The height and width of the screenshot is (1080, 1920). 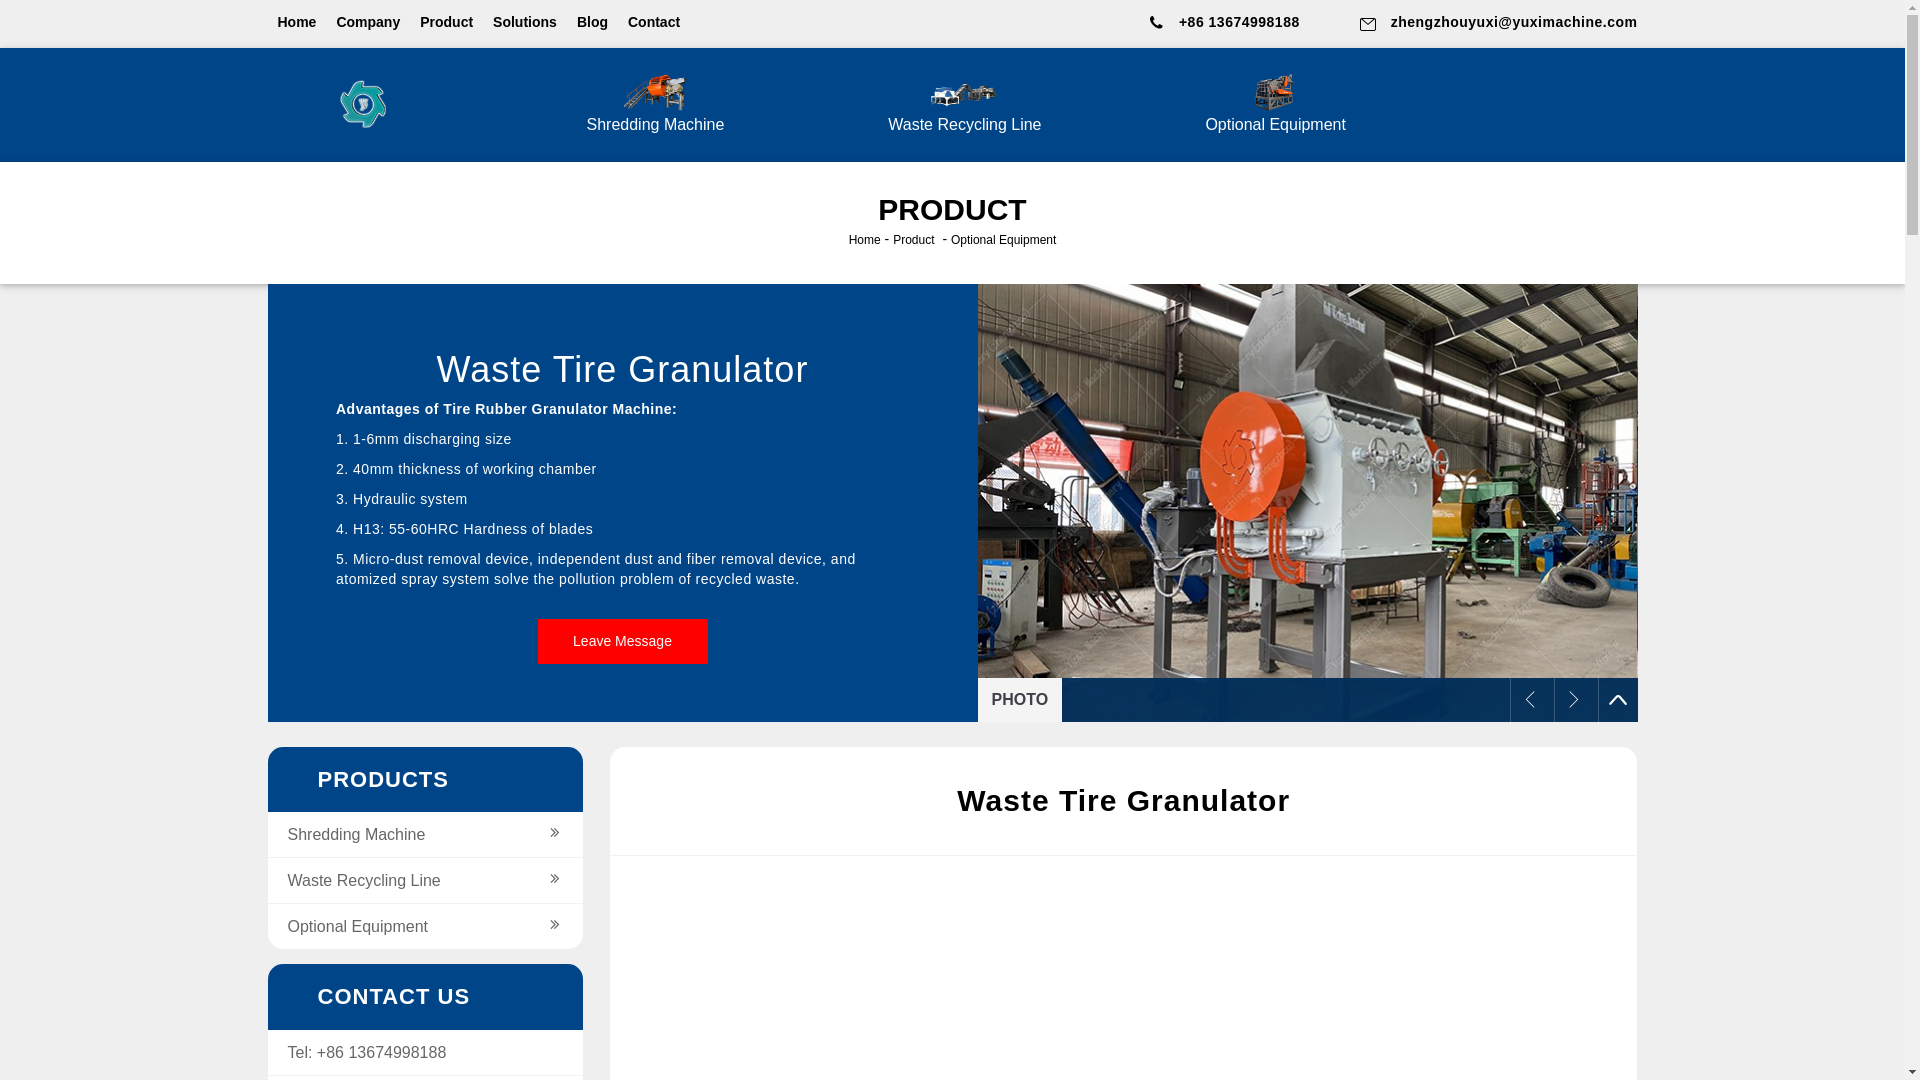 I want to click on Solutions, so click(x=524, y=22).